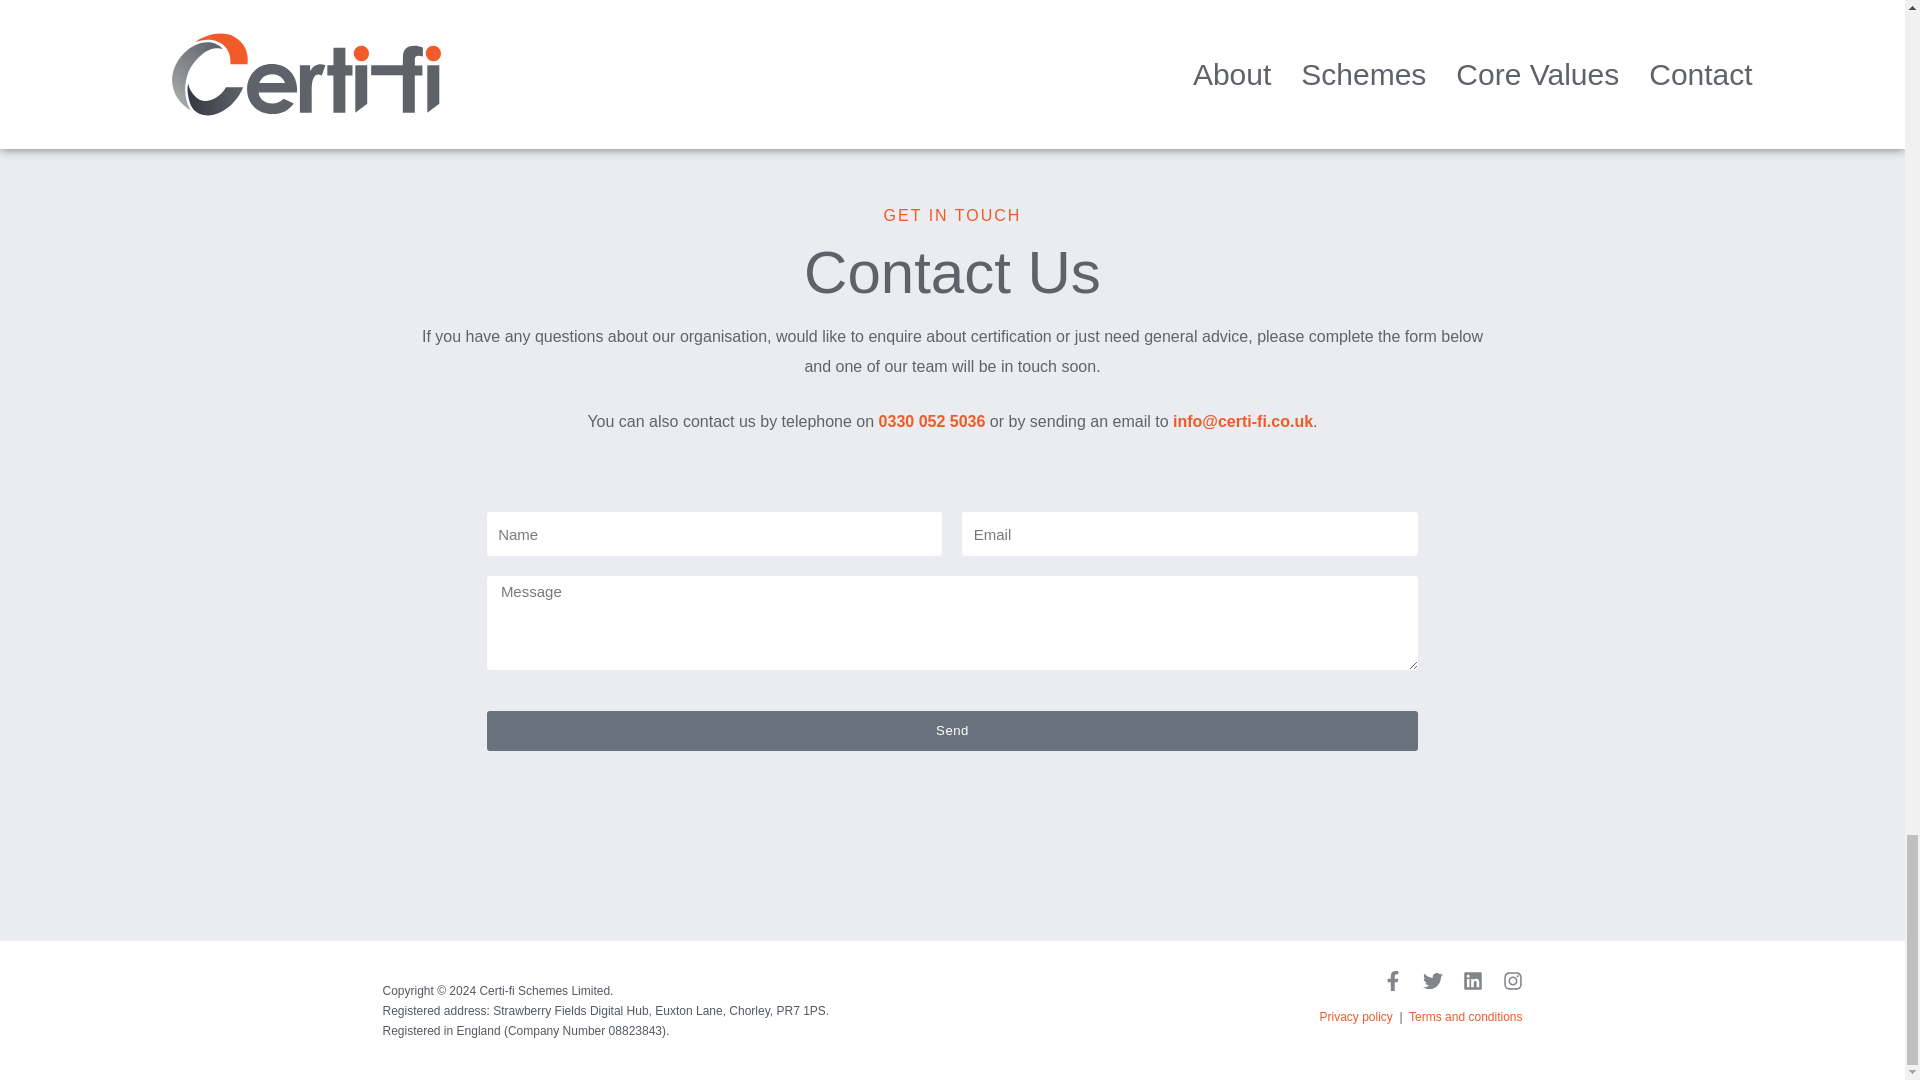 This screenshot has width=1920, height=1080. Describe the element at coordinates (1356, 1016) in the screenshot. I see `Privacy policy` at that location.